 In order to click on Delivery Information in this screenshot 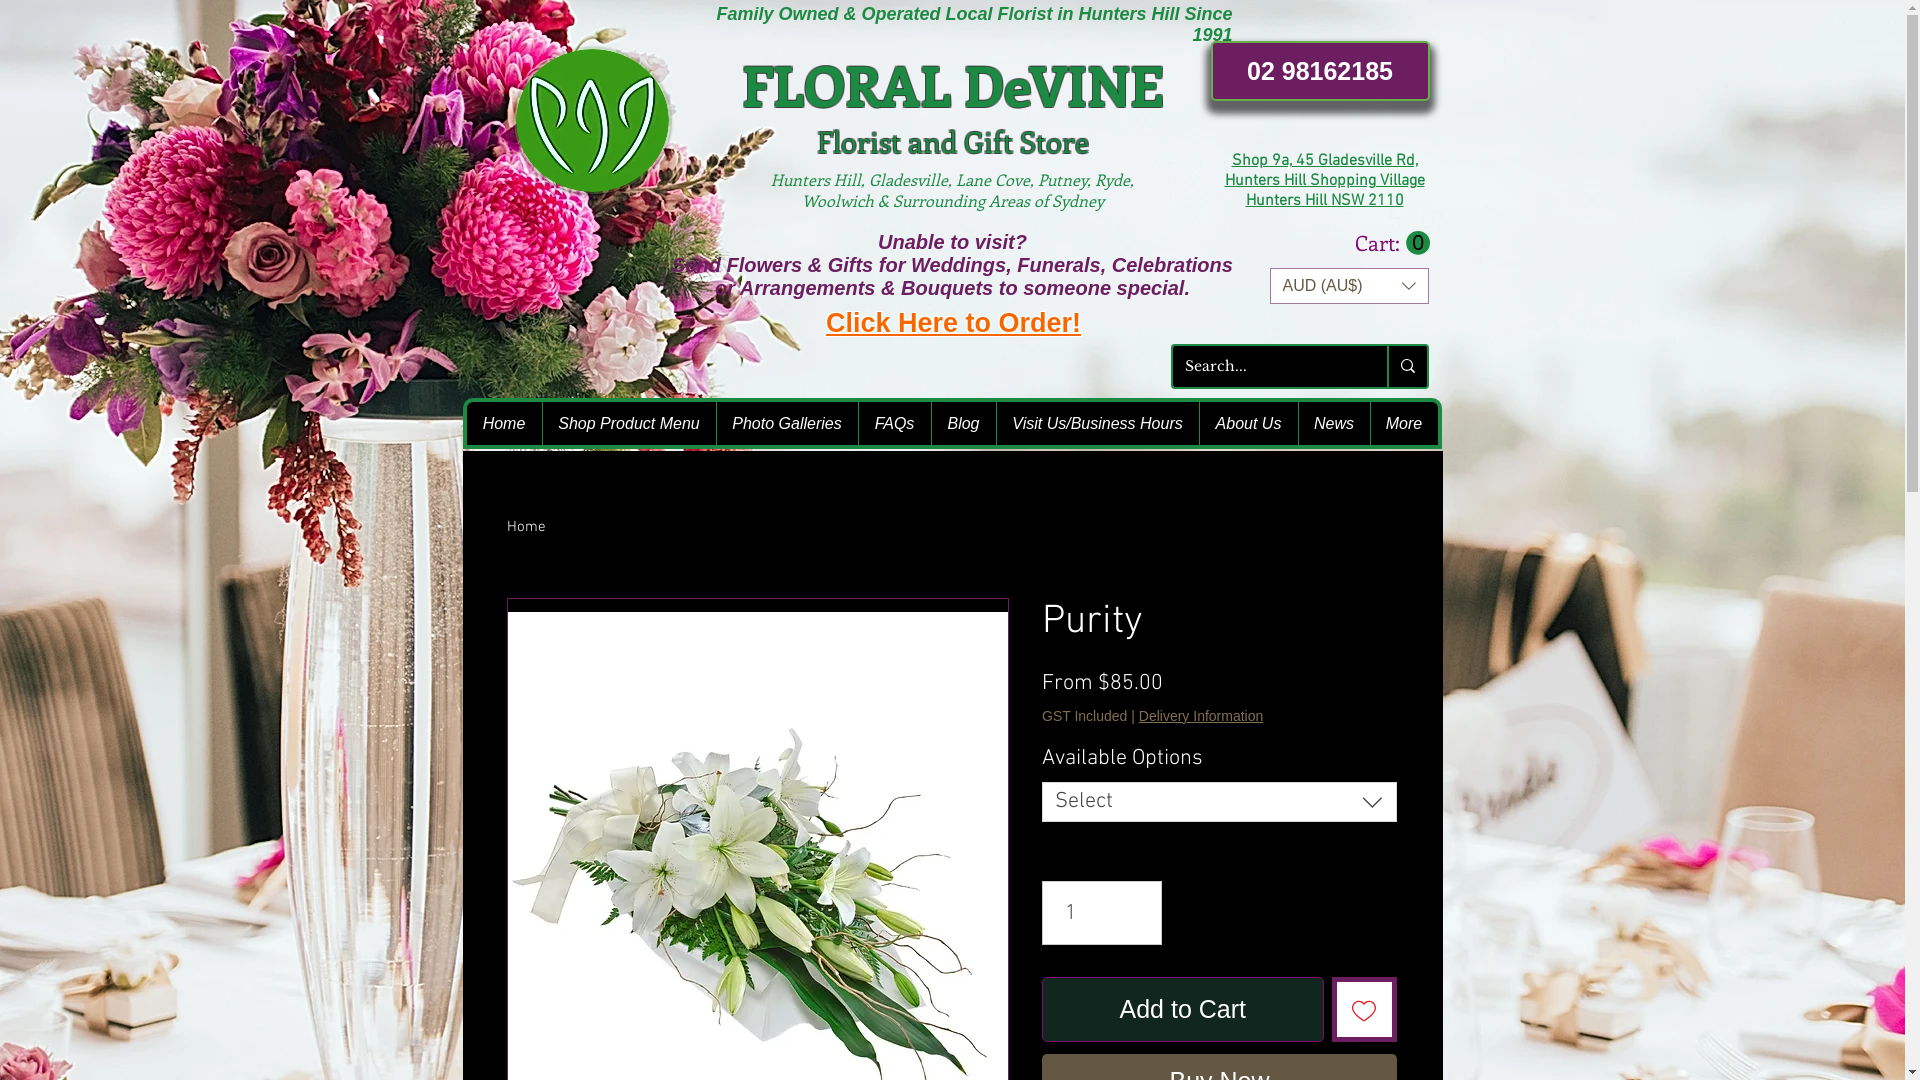, I will do `click(1202, 716)`.